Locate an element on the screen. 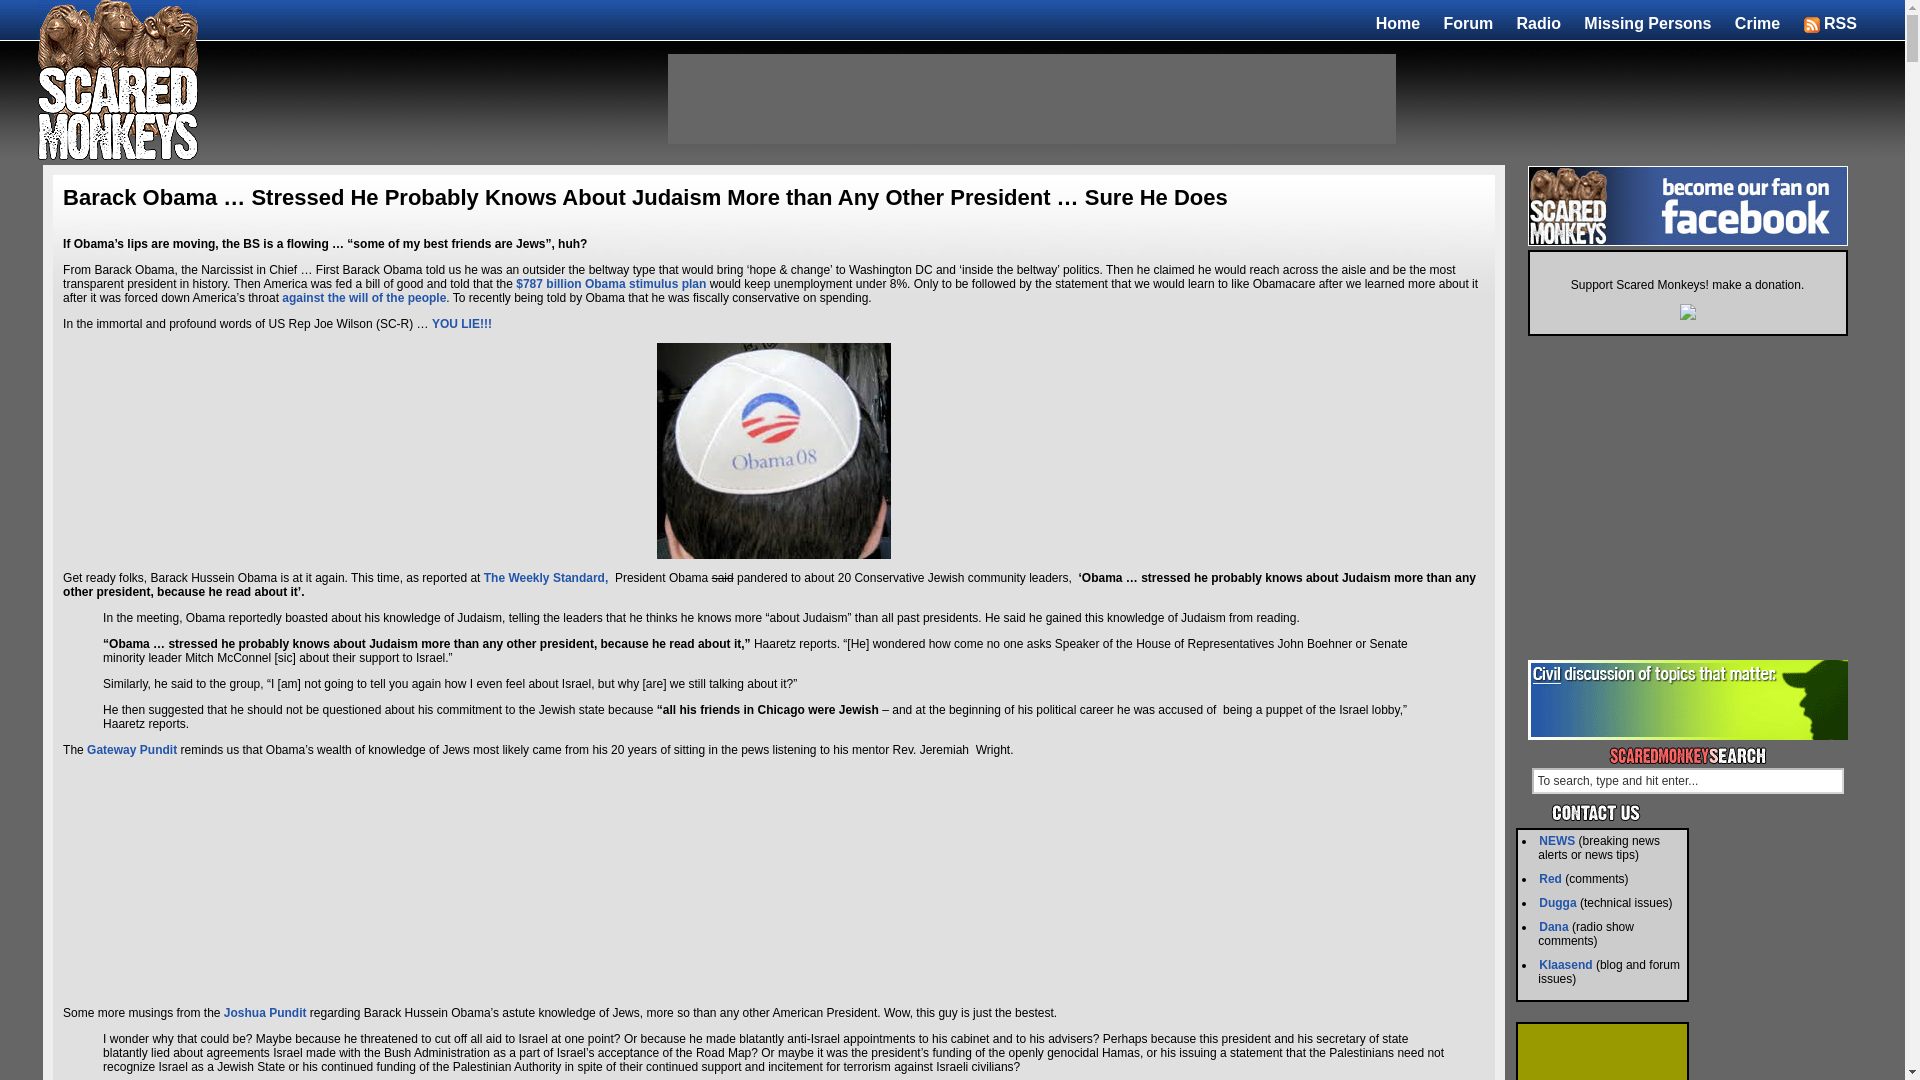 The height and width of the screenshot is (1080, 1920). against the will of the people is located at coordinates (364, 297).